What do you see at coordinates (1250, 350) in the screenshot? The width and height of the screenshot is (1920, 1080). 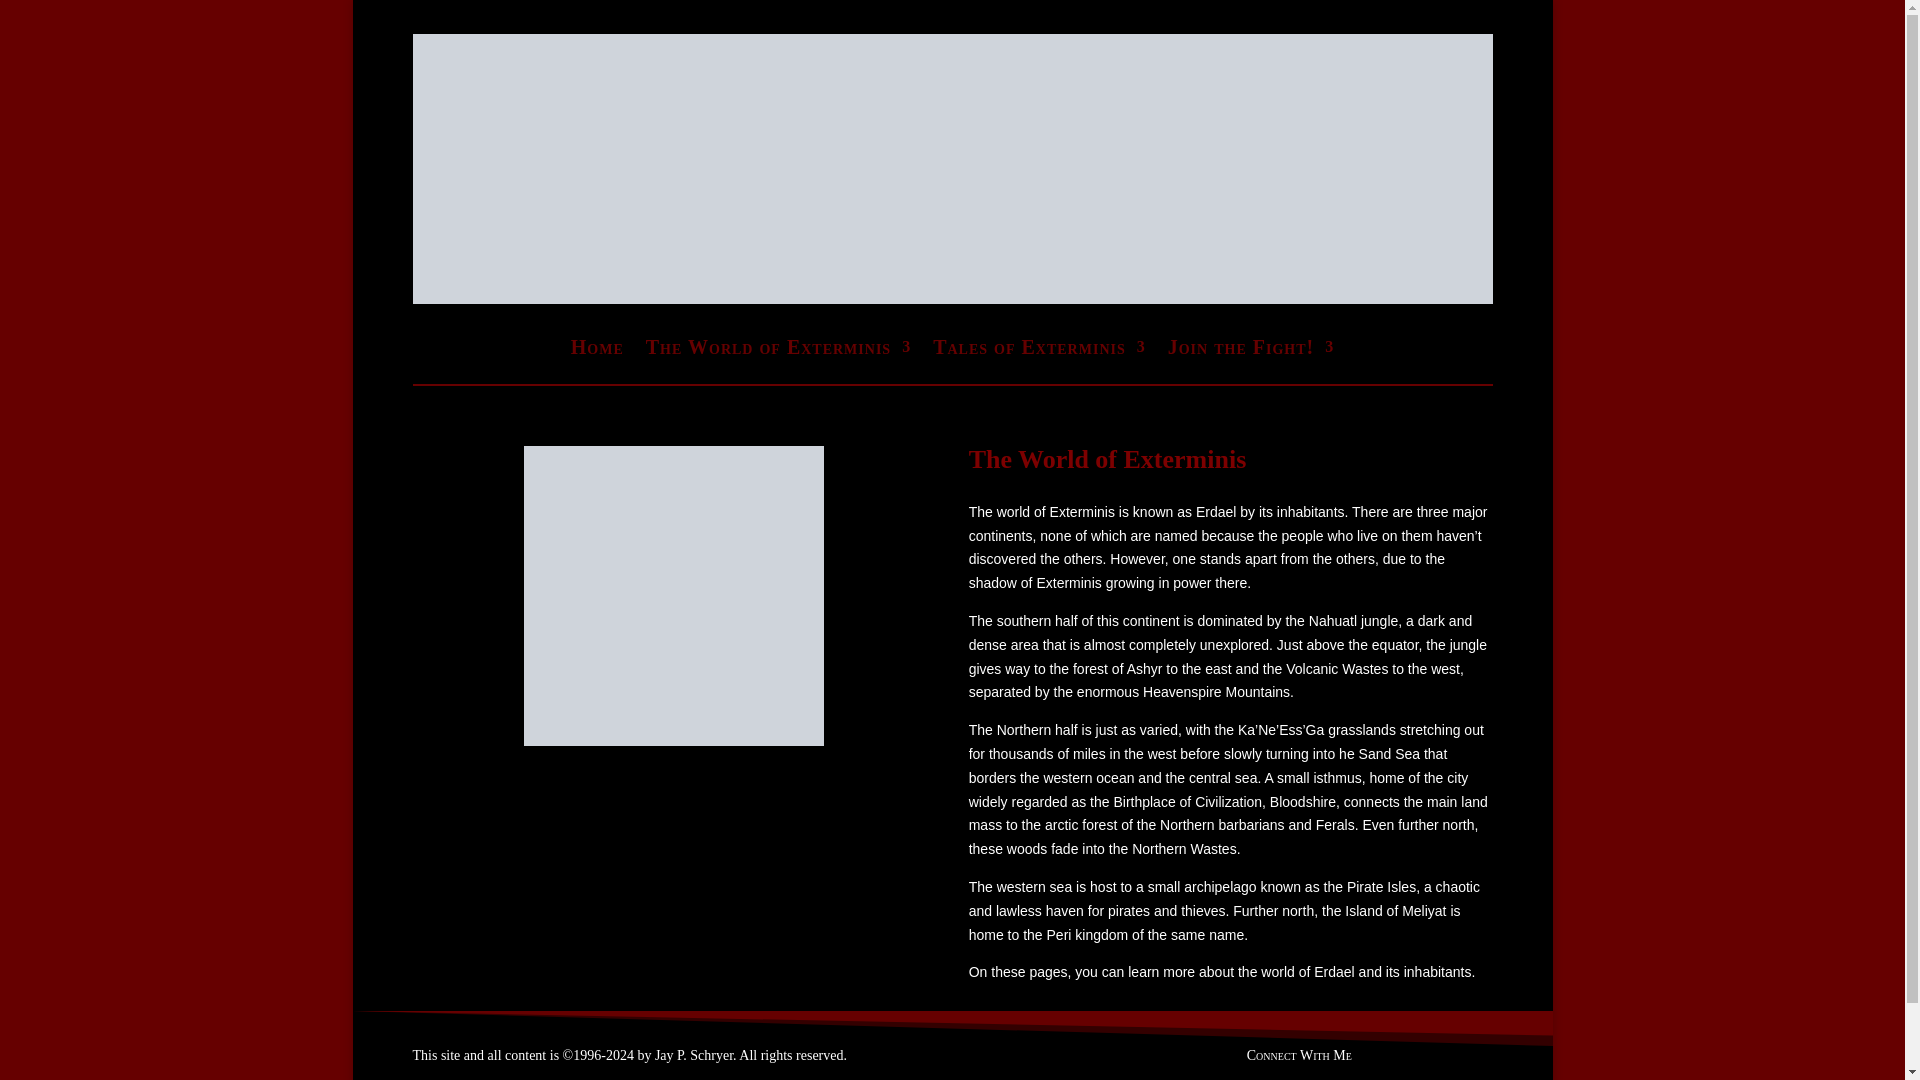 I see `Join the Fight!` at bounding box center [1250, 350].